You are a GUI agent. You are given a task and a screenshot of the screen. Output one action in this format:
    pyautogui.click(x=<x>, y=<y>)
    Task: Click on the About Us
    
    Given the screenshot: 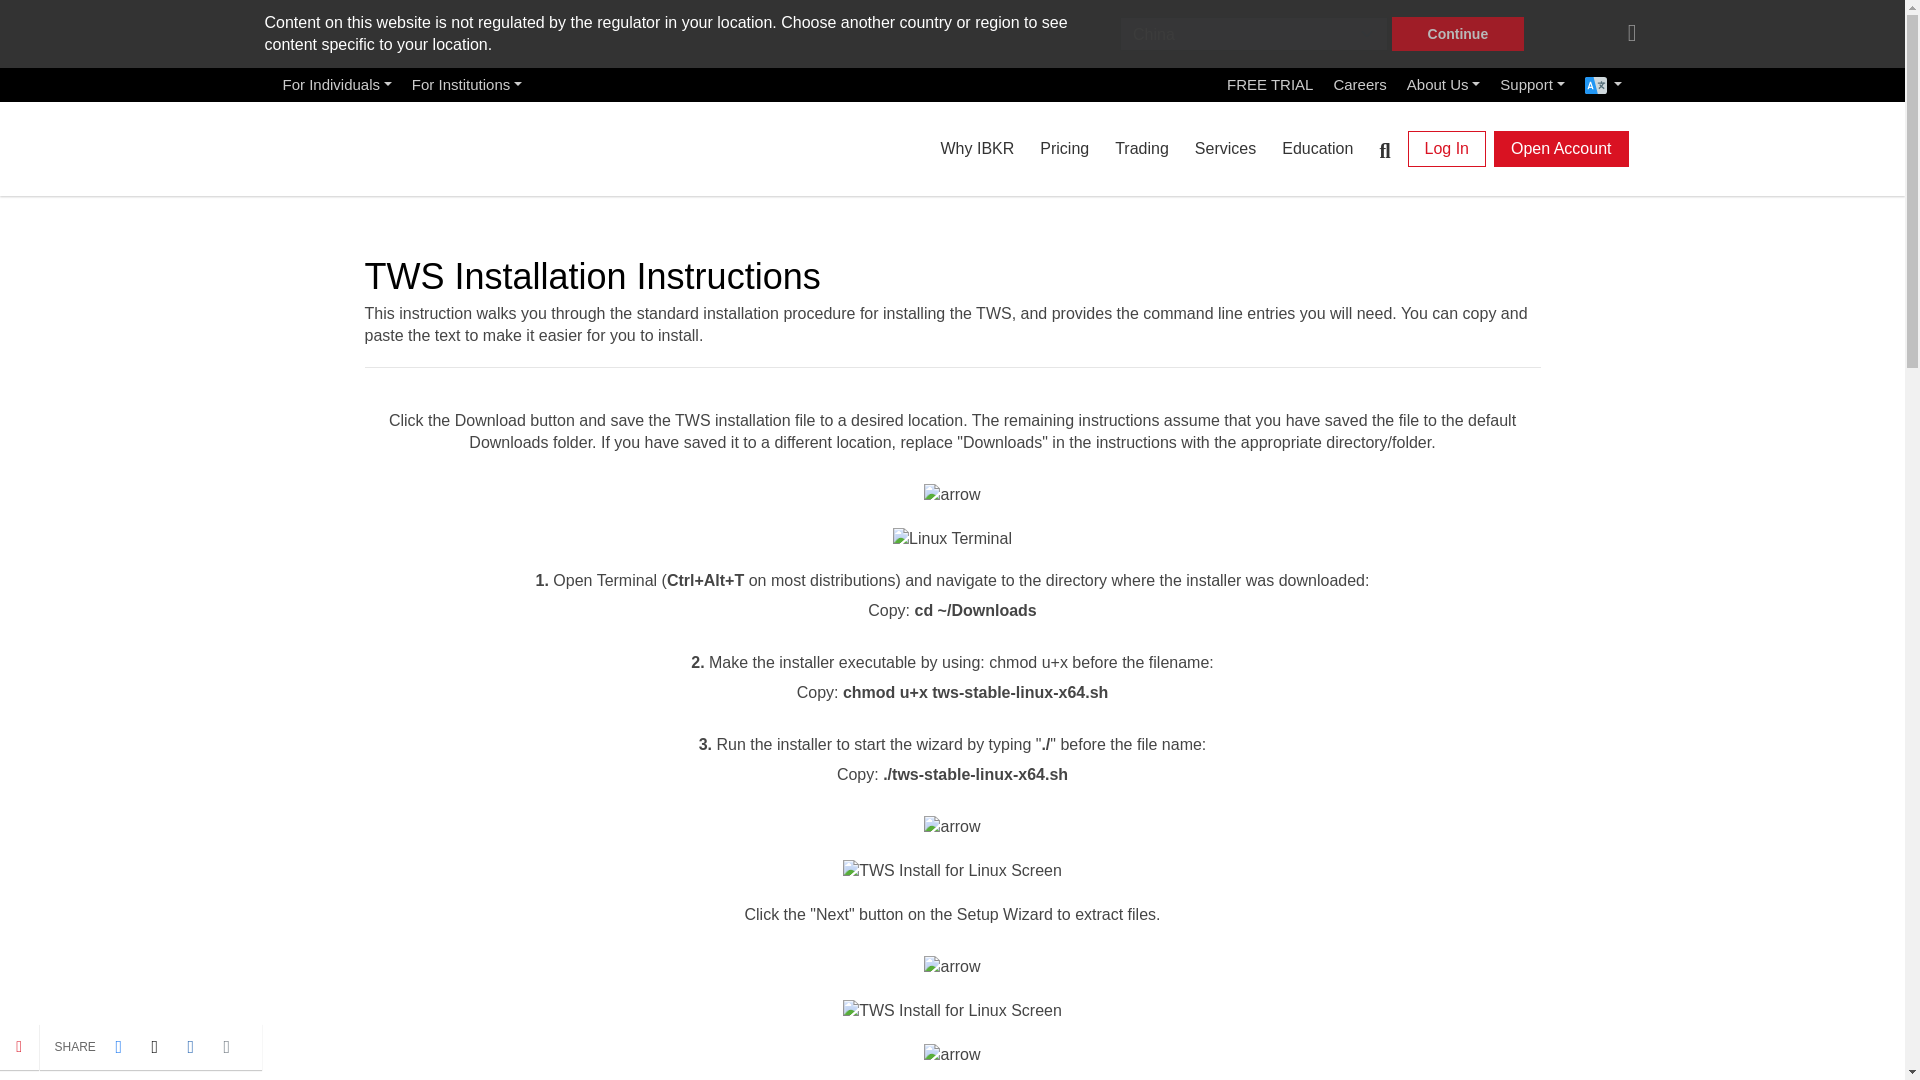 What is the action you would take?
    pyautogui.click(x=1444, y=84)
    